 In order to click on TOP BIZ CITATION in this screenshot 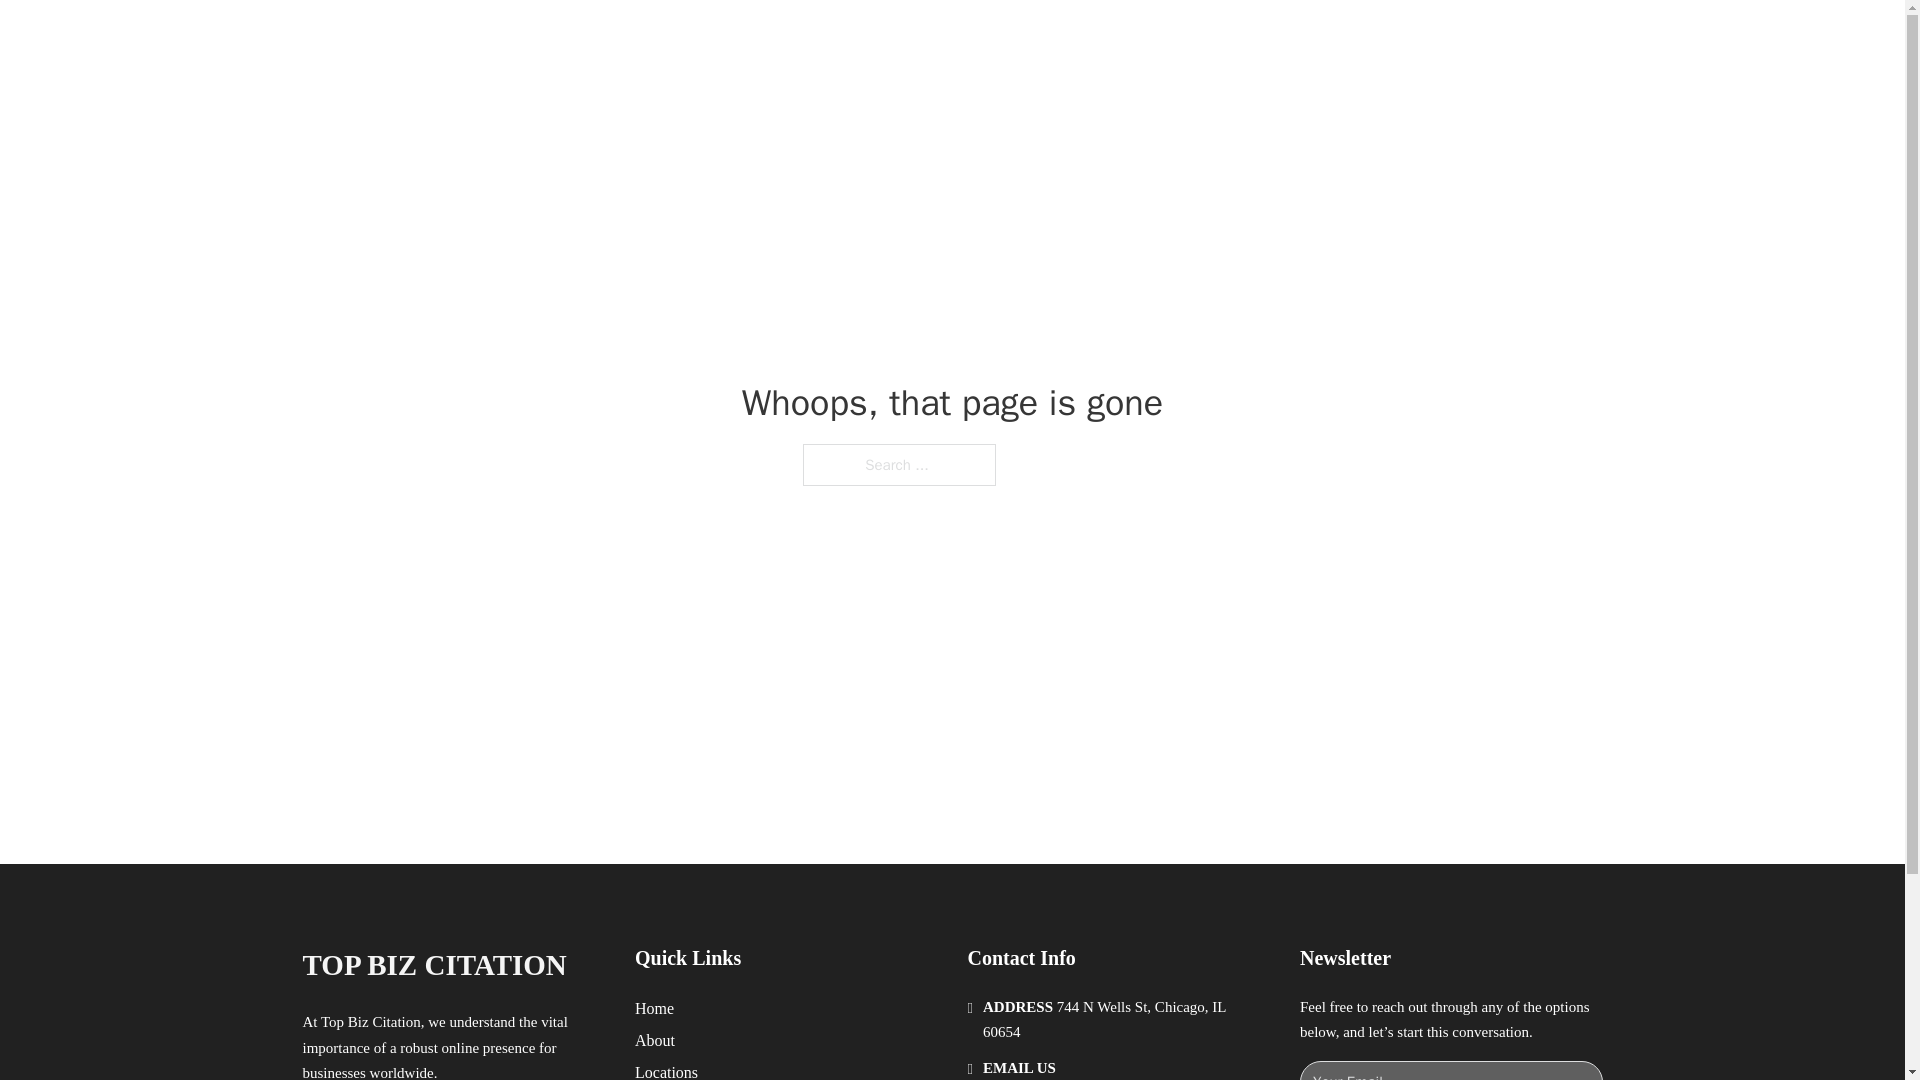, I will do `click(526, 38)`.